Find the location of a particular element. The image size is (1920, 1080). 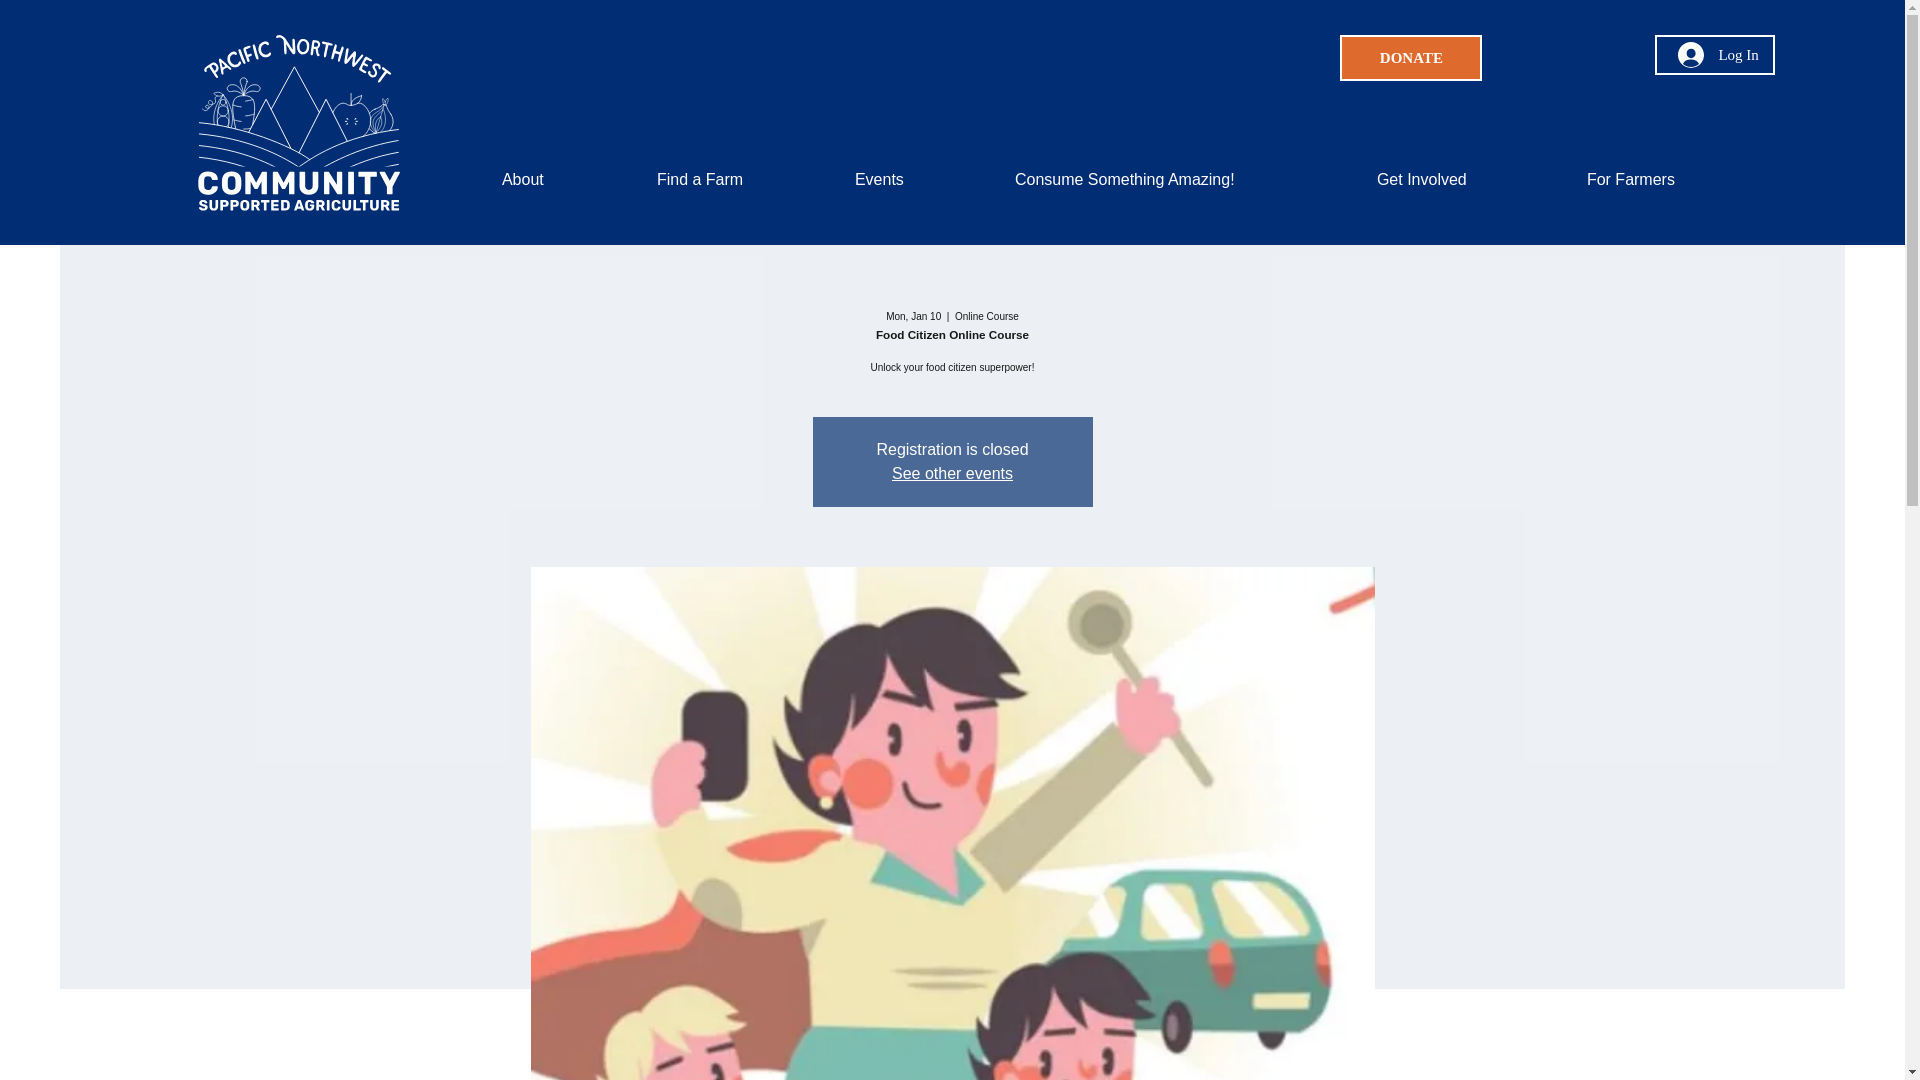

Find a Farm is located at coordinates (740, 180).